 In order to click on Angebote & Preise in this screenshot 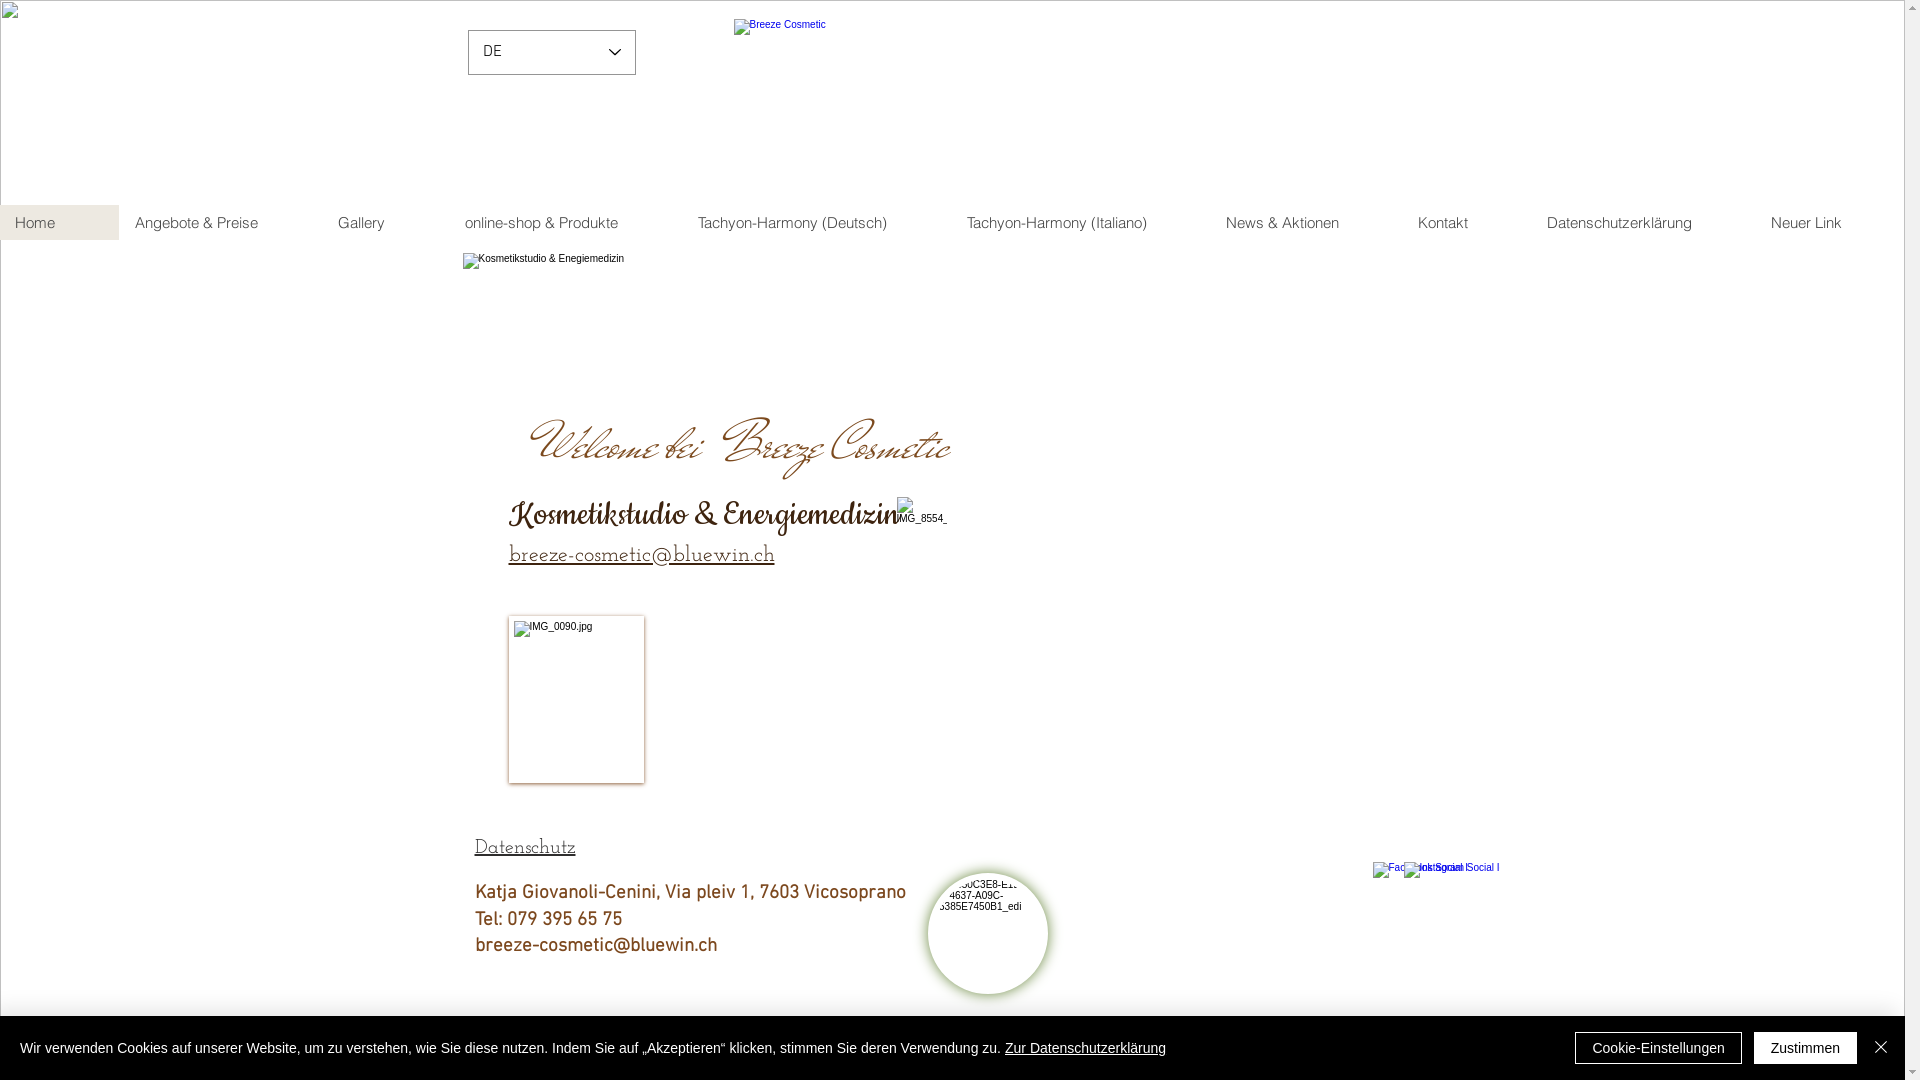, I will do `click(220, 222)`.